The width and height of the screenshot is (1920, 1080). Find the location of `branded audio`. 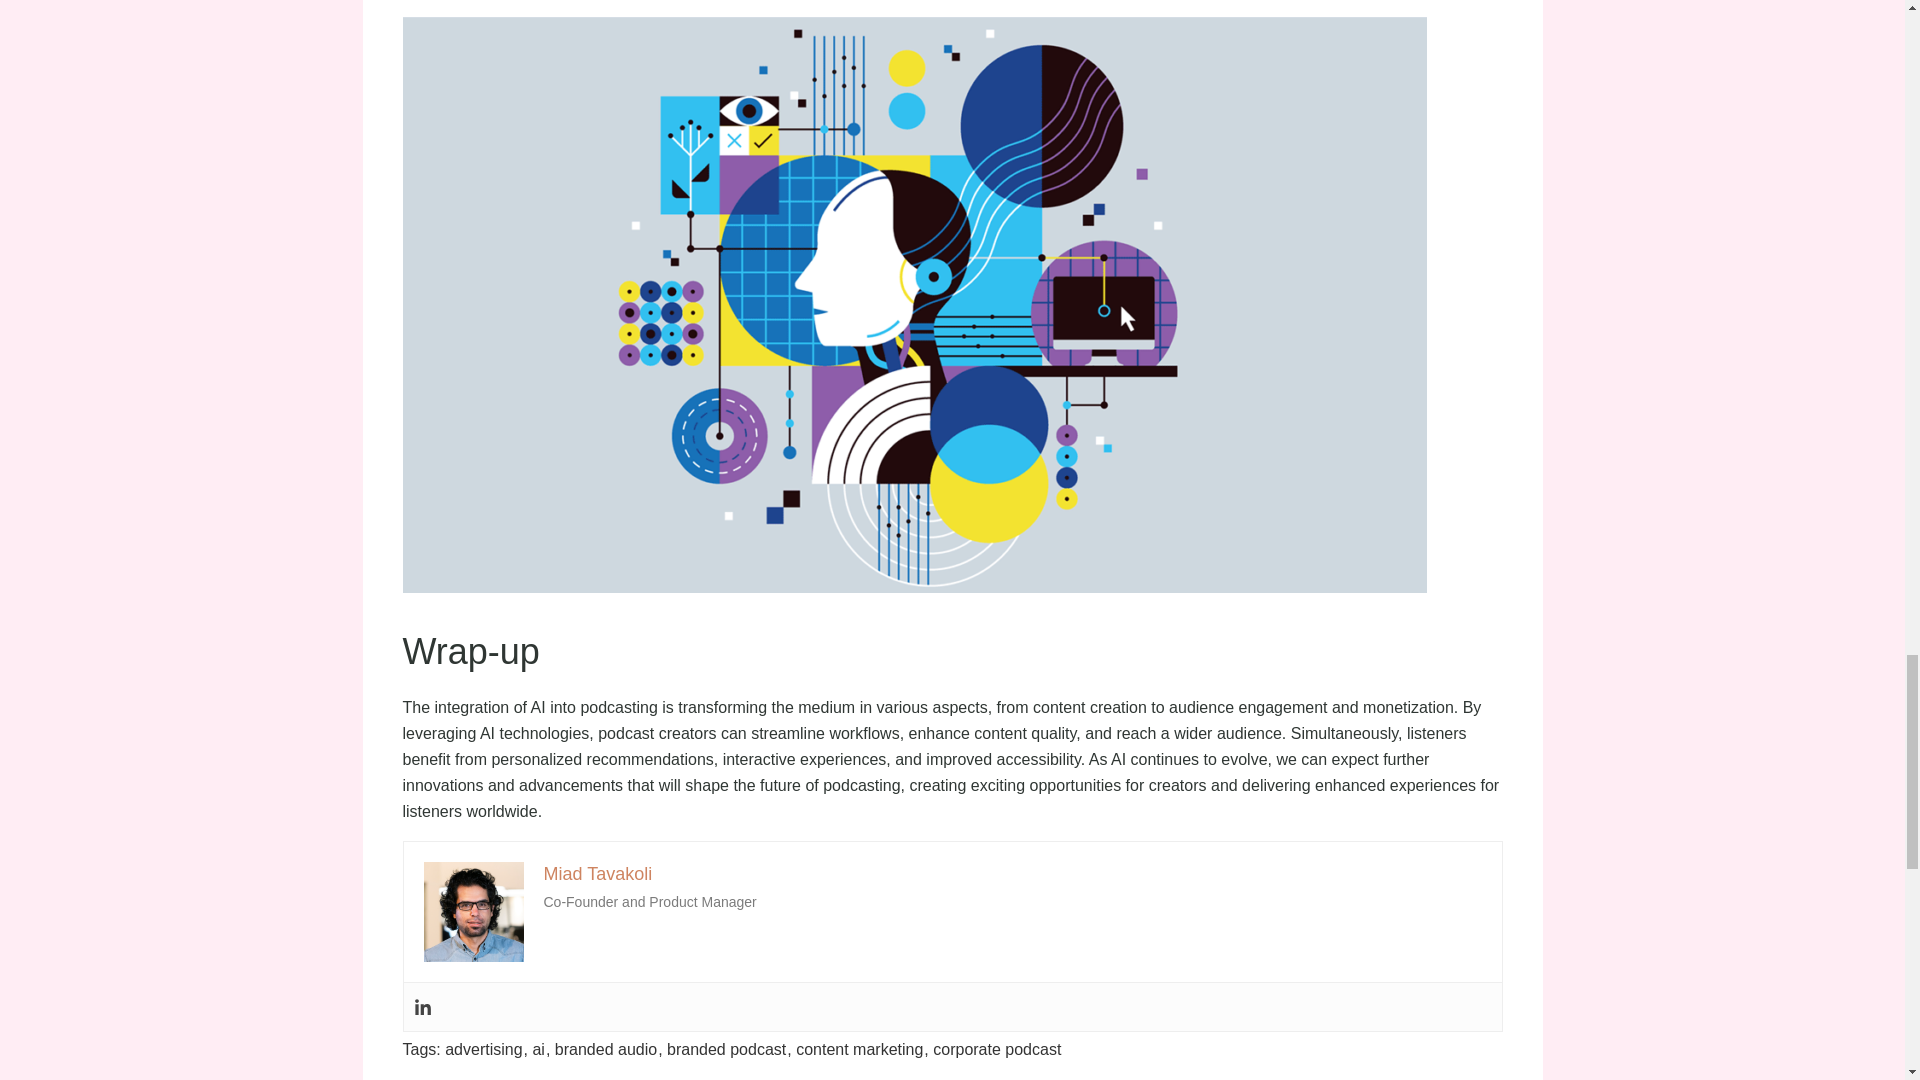

branded audio is located at coordinates (608, 1050).